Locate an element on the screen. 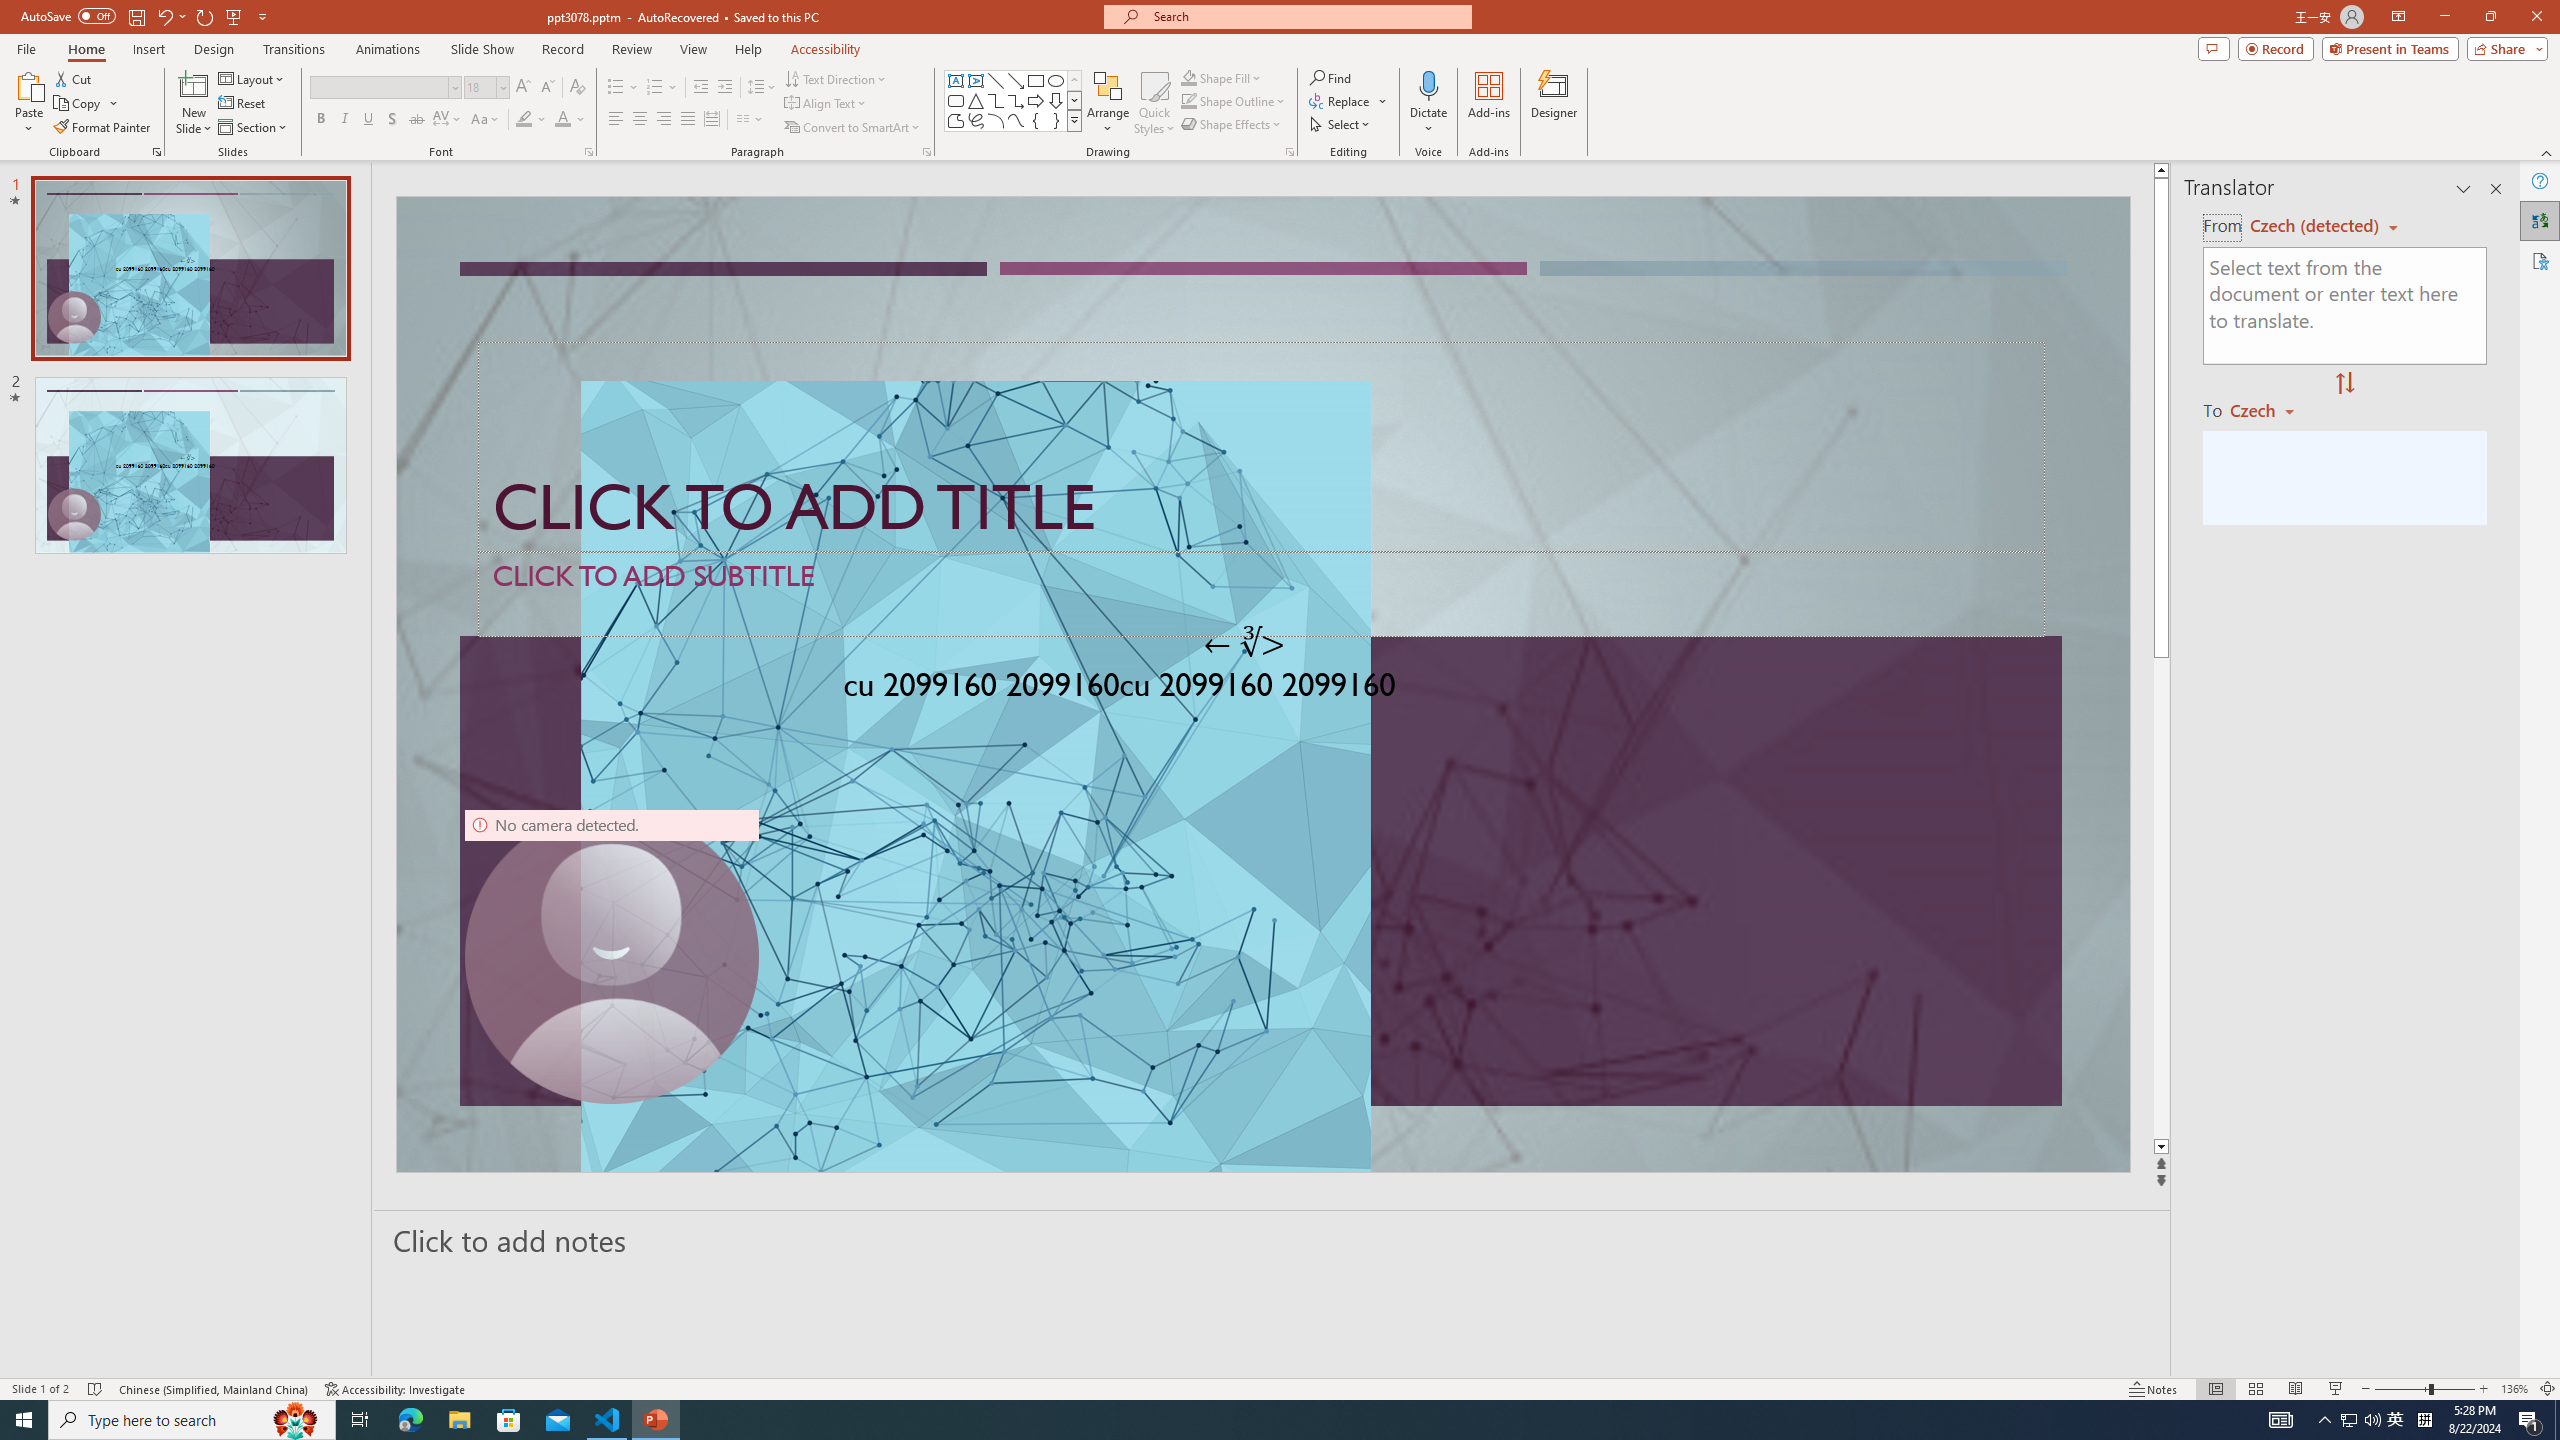 The width and height of the screenshot is (2560, 1440). Swap "from" and "to" languages. is located at coordinates (2344, 384).